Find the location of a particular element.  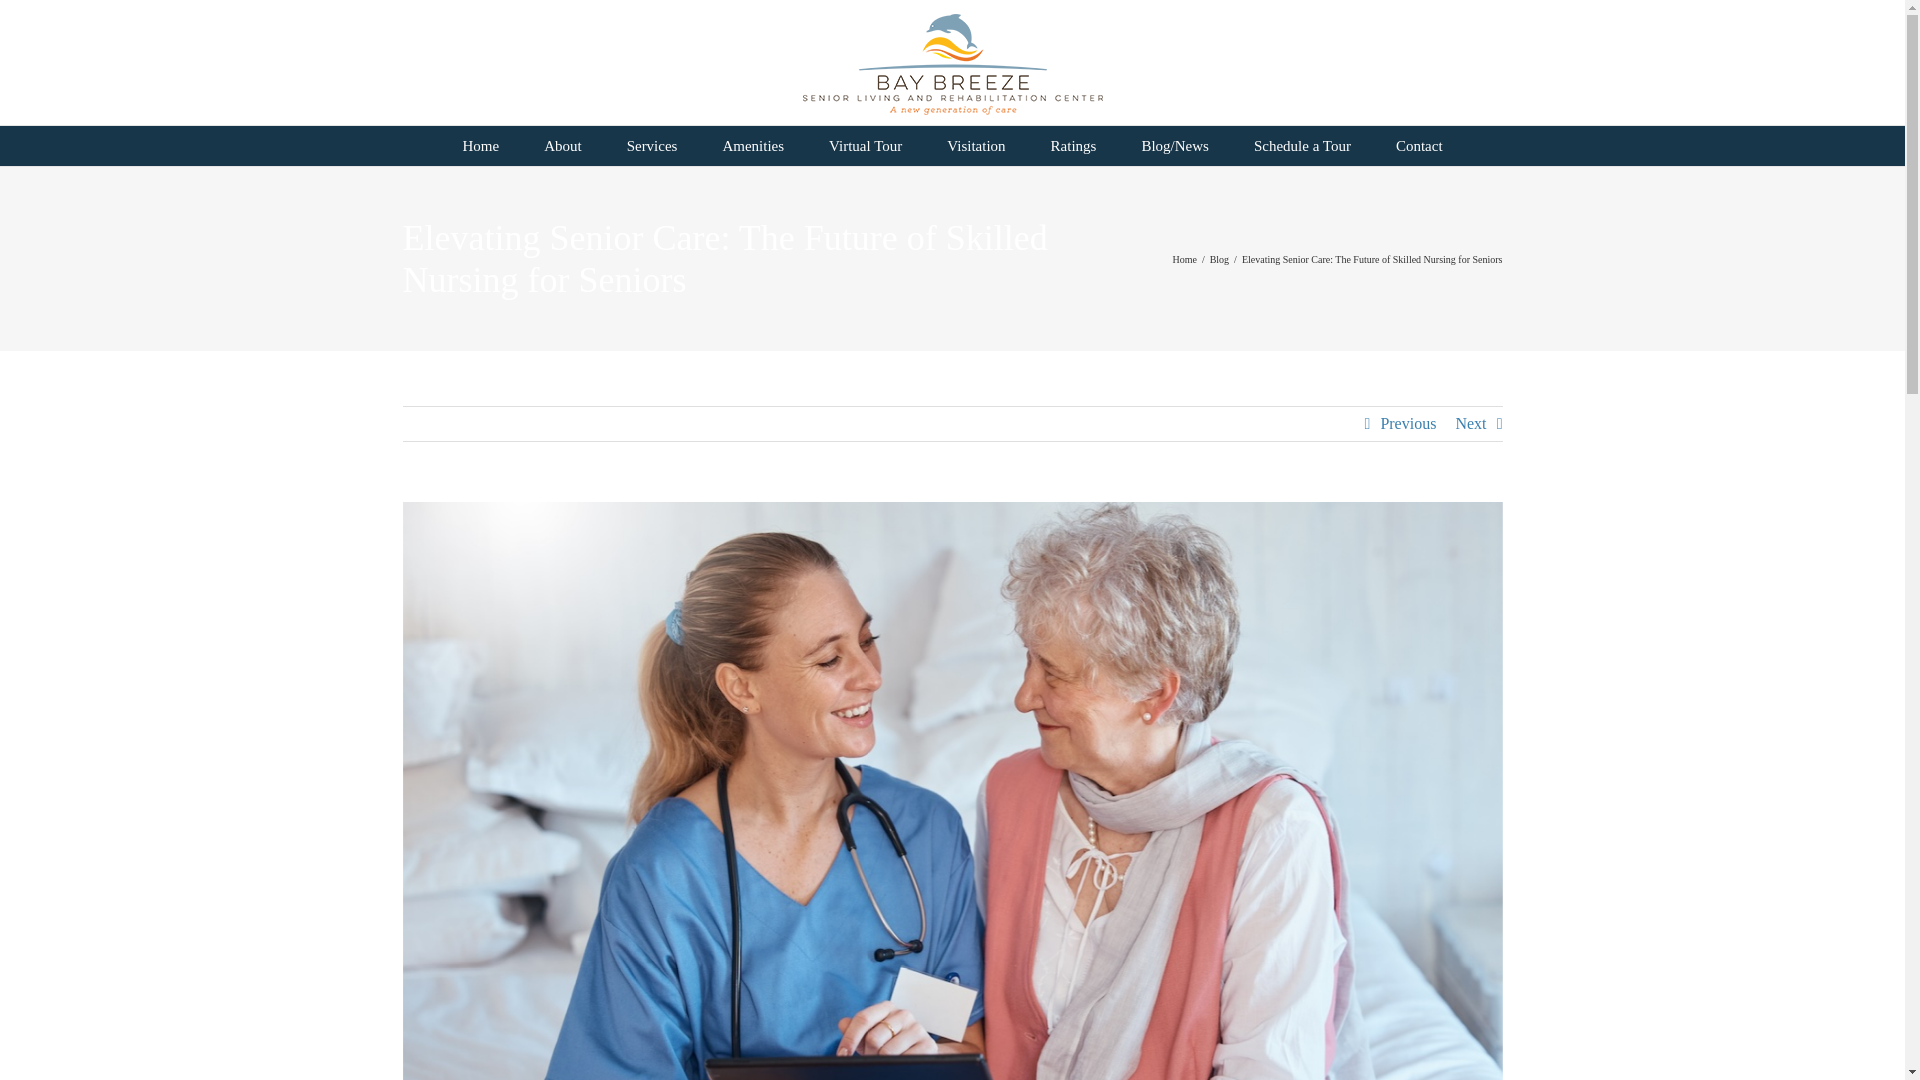

Home is located at coordinates (1184, 258).